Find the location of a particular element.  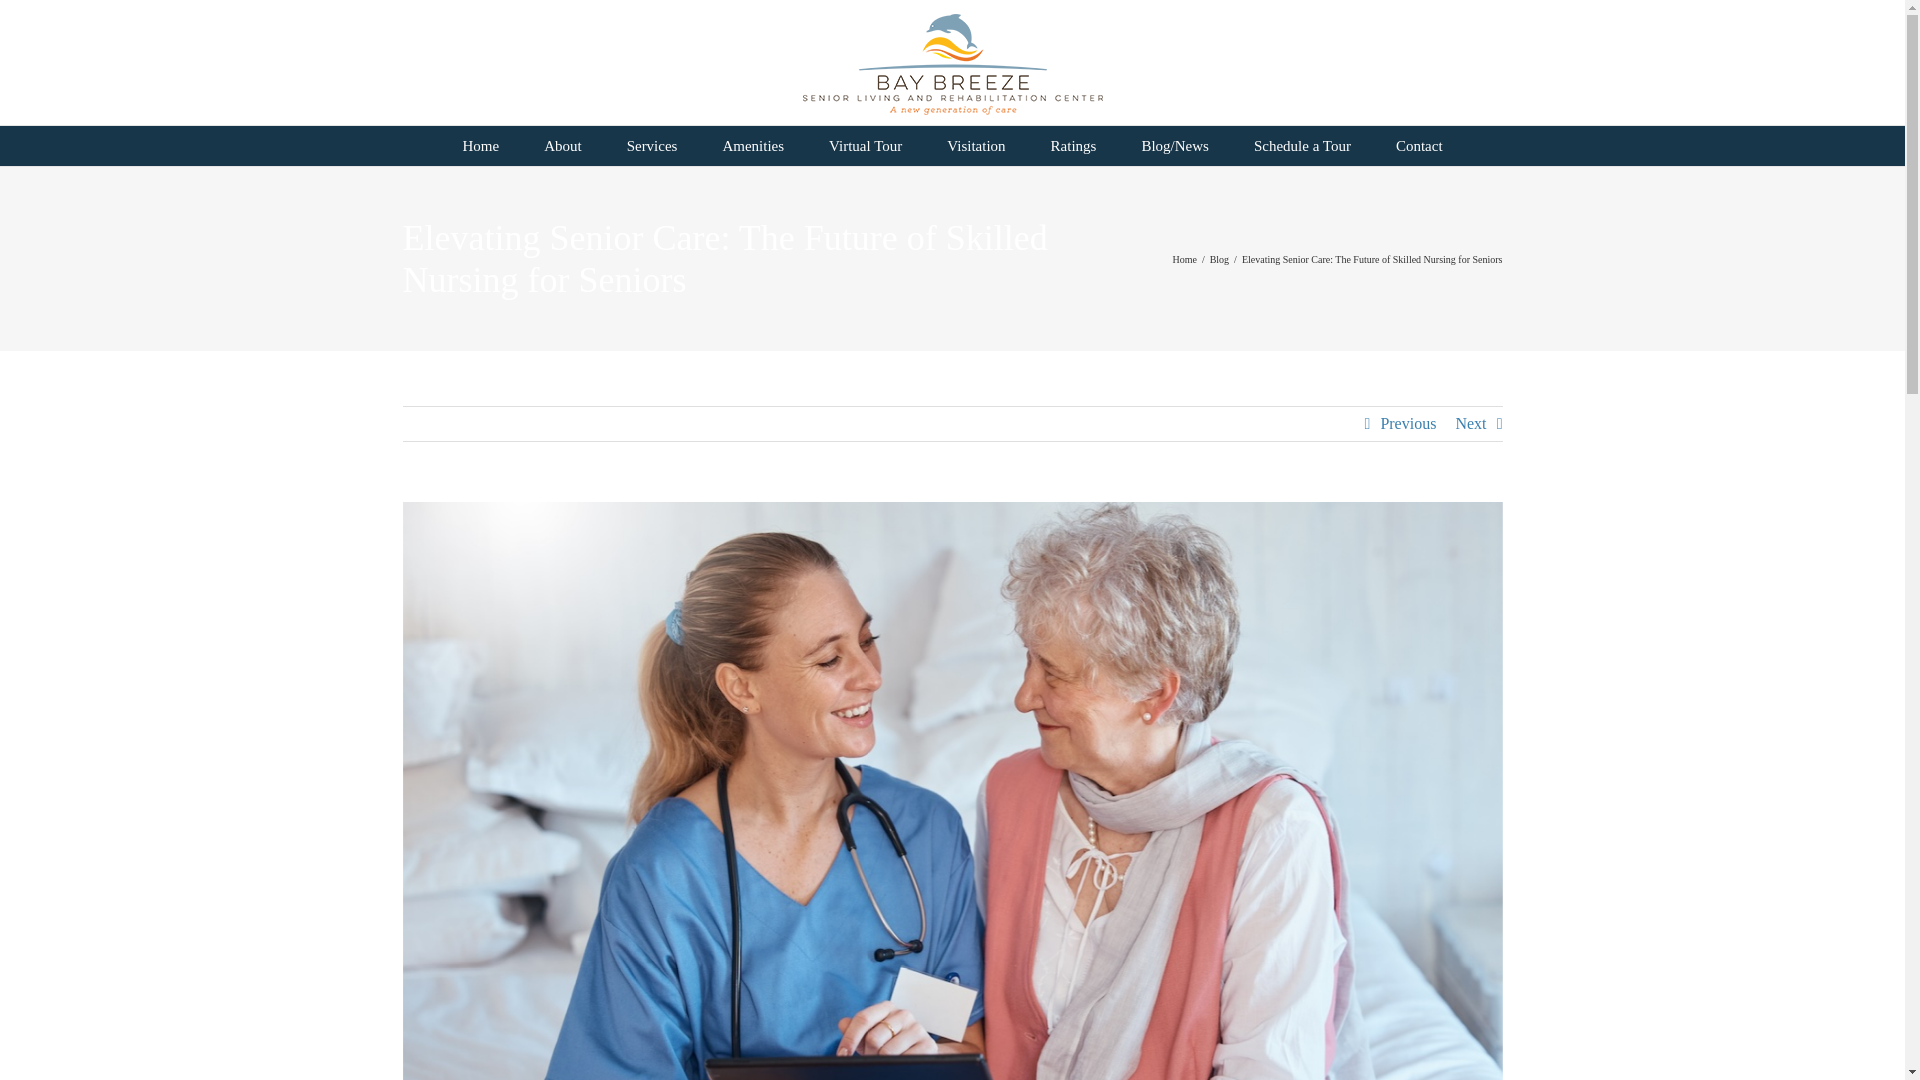

Home is located at coordinates (1184, 258).